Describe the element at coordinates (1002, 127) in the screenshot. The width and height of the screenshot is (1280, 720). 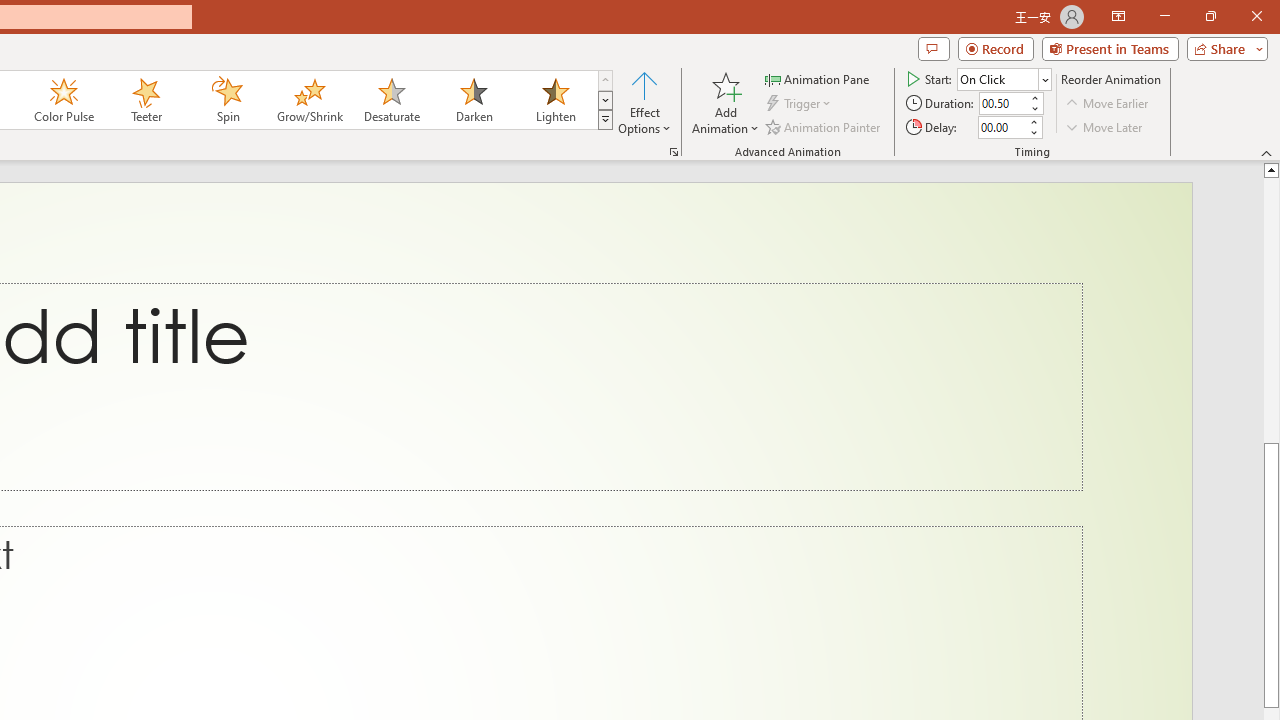
I see `Animation Delay` at that location.